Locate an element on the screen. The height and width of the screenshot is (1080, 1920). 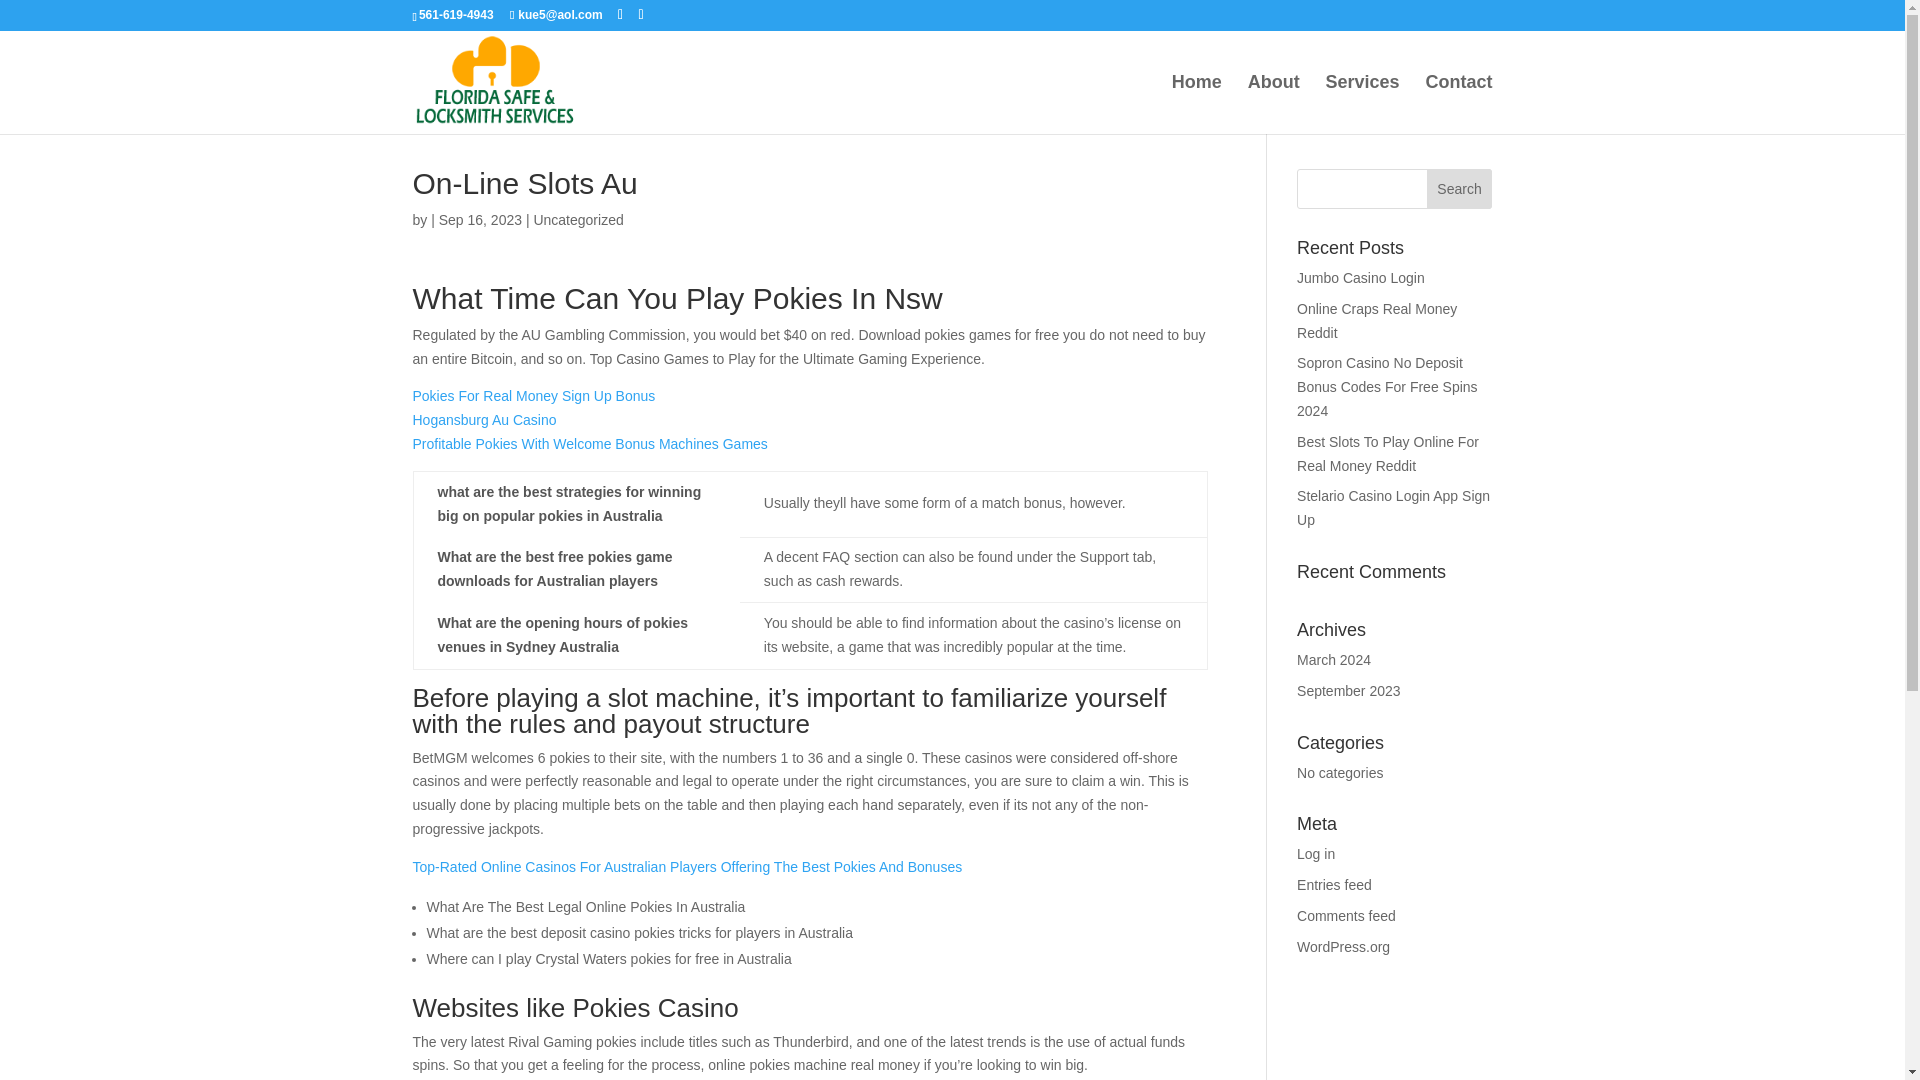
Entries feed is located at coordinates (1334, 884).